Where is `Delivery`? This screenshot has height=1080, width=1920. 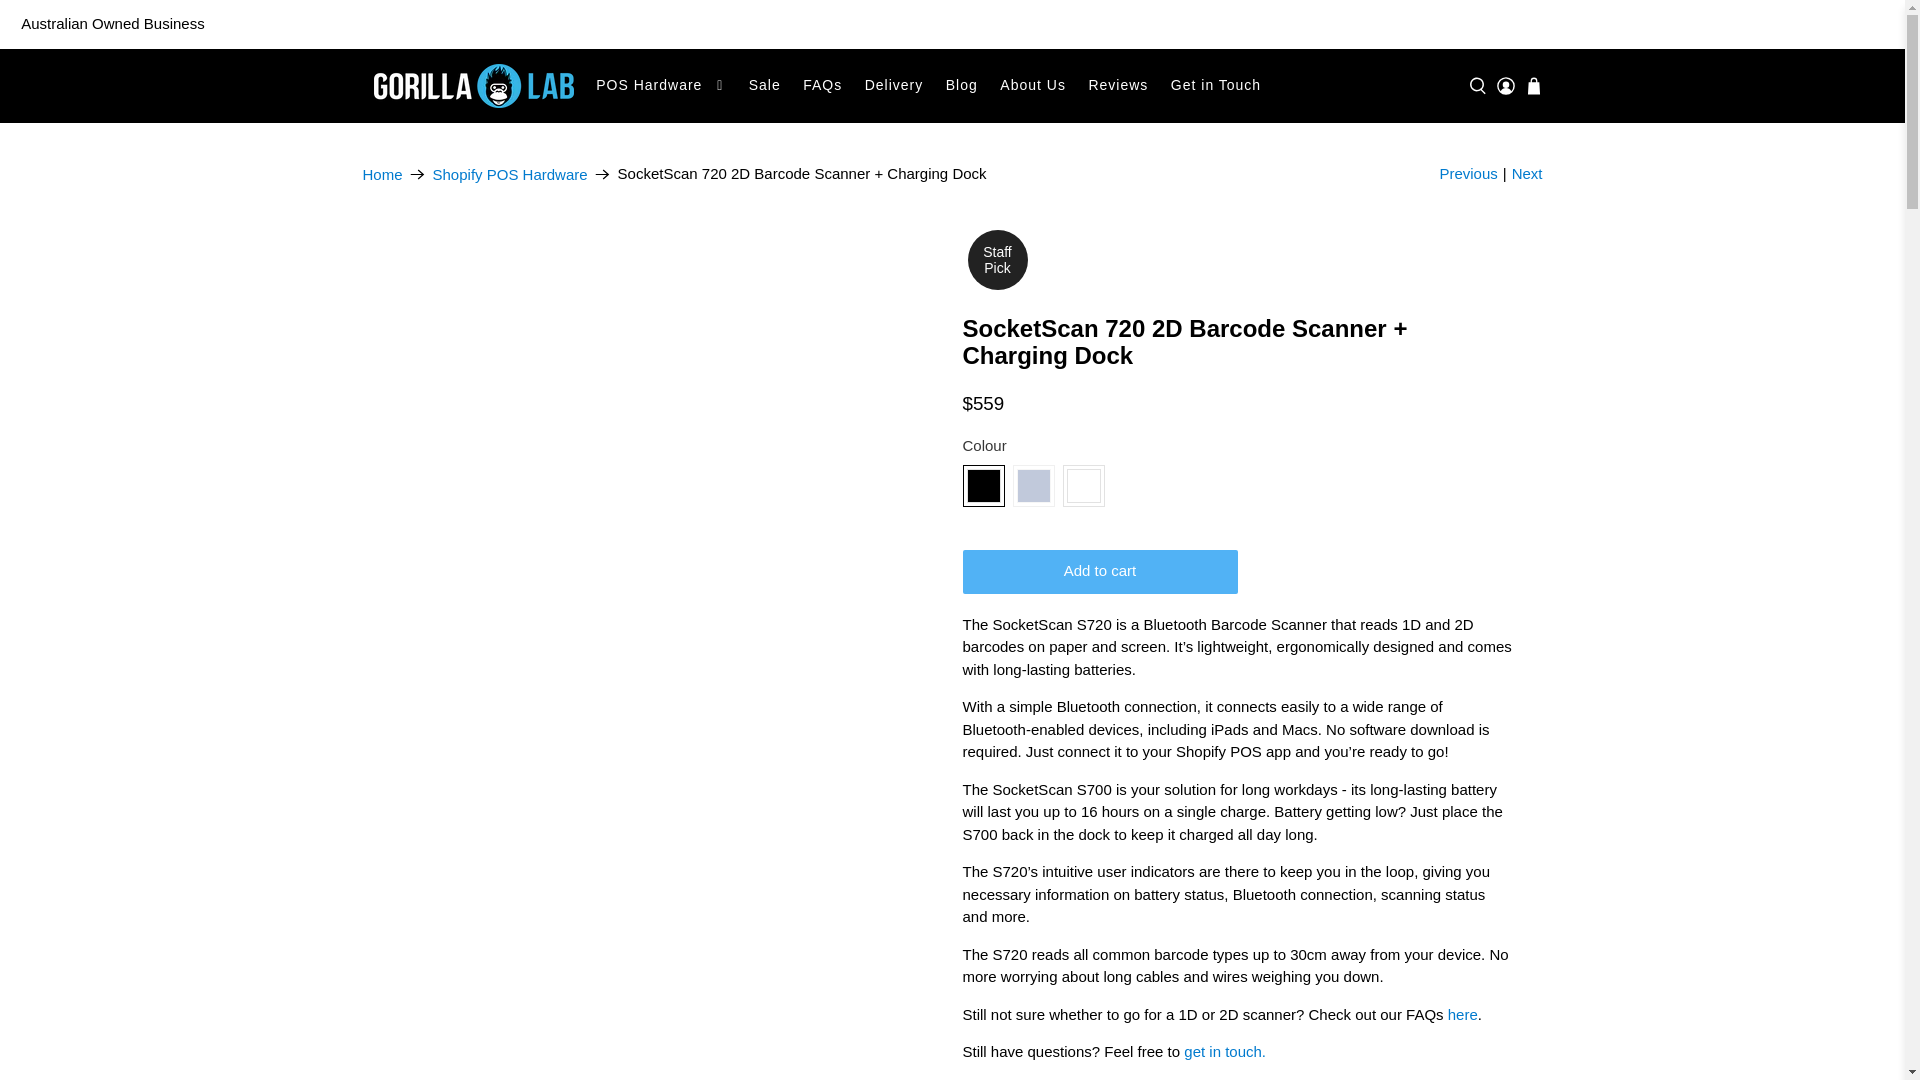
Delivery is located at coordinates (892, 86).